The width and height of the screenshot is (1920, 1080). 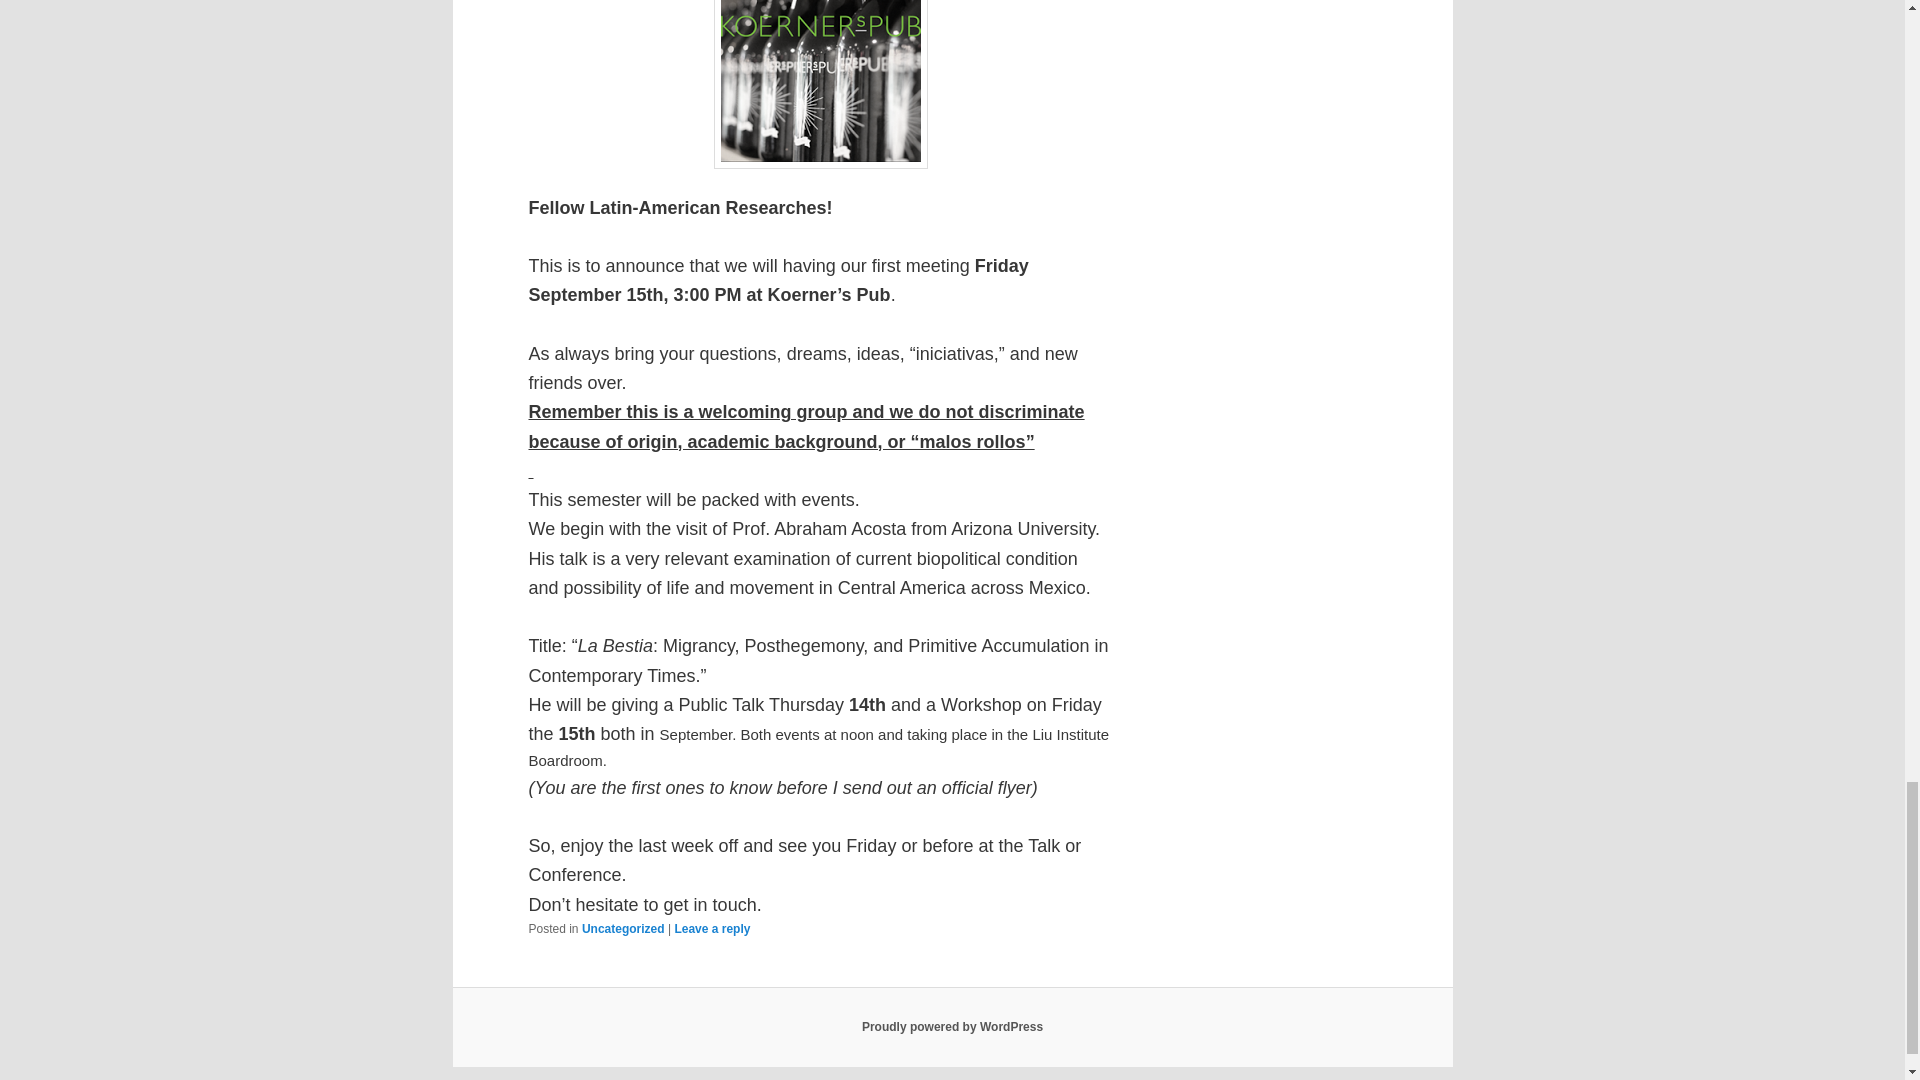 What do you see at coordinates (622, 929) in the screenshot?
I see `Uncategorized` at bounding box center [622, 929].